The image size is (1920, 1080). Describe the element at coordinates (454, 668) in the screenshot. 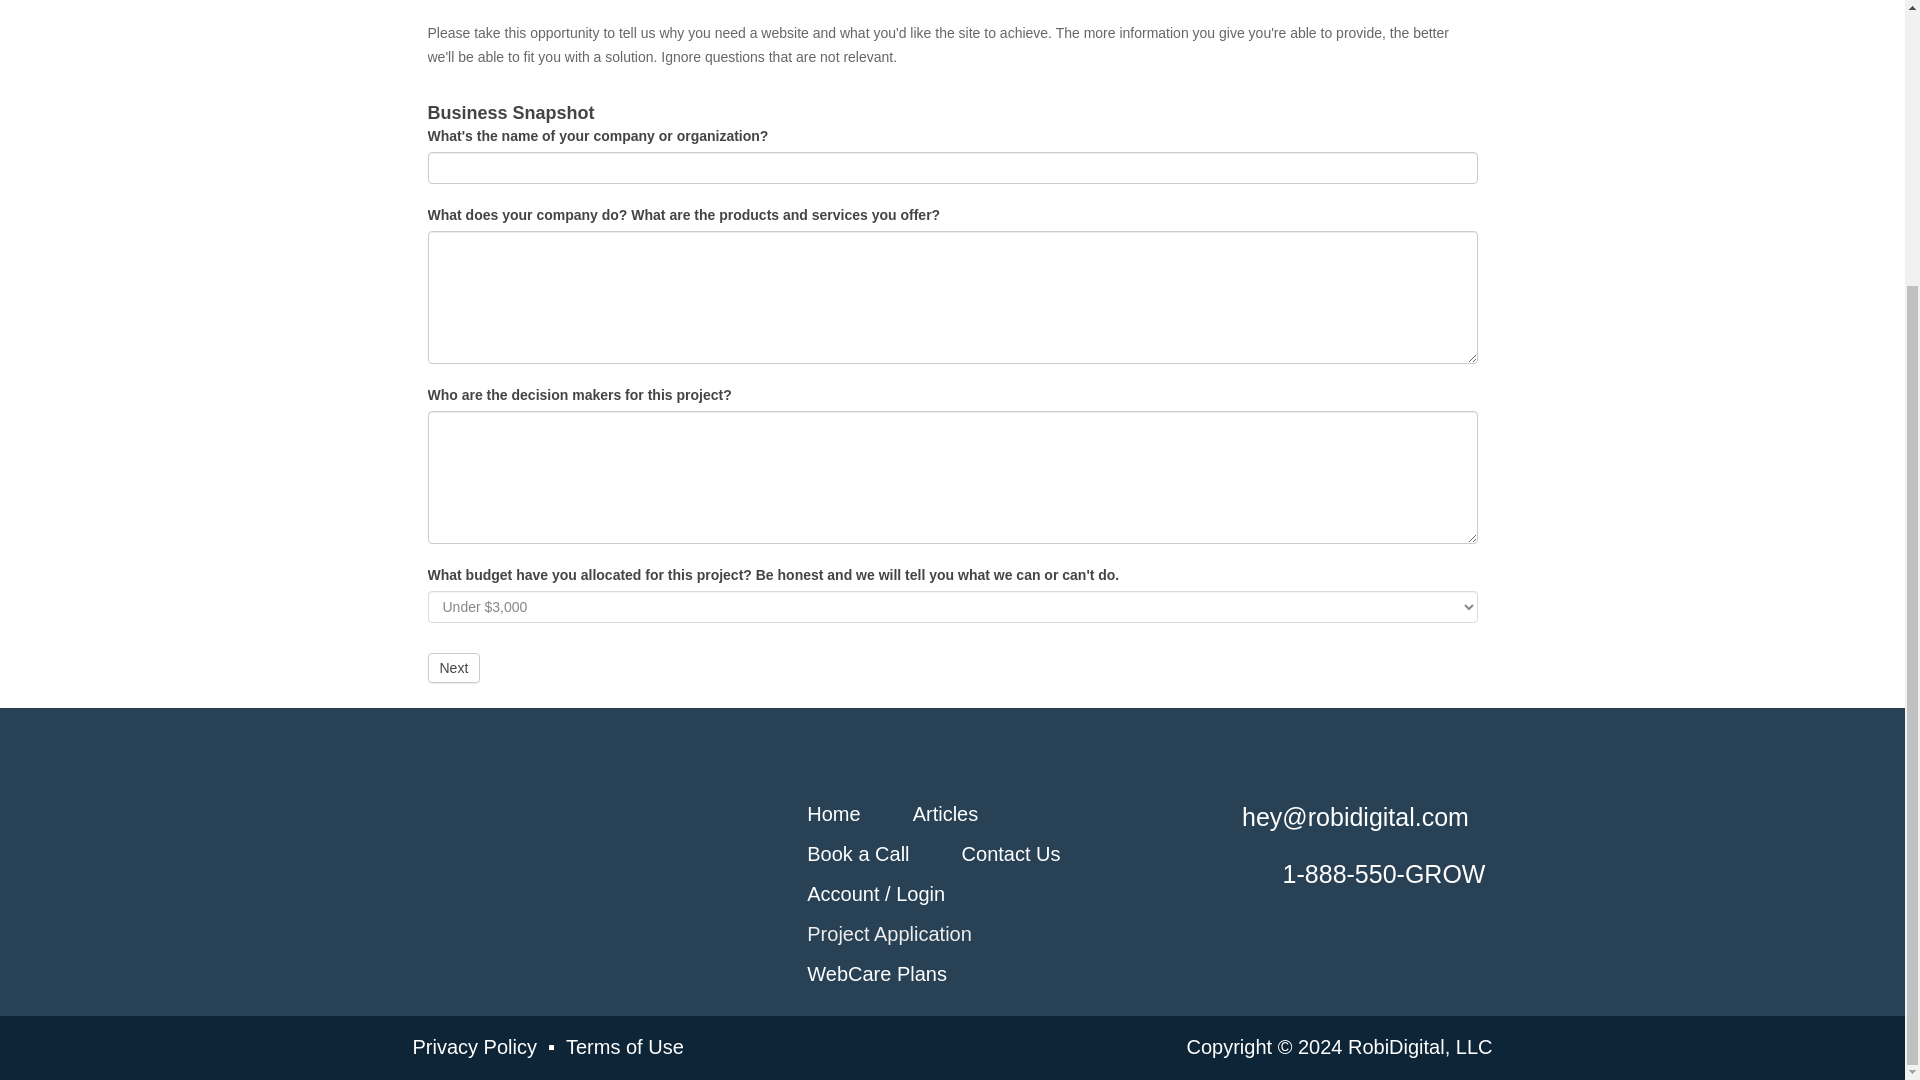

I see `Next` at that location.